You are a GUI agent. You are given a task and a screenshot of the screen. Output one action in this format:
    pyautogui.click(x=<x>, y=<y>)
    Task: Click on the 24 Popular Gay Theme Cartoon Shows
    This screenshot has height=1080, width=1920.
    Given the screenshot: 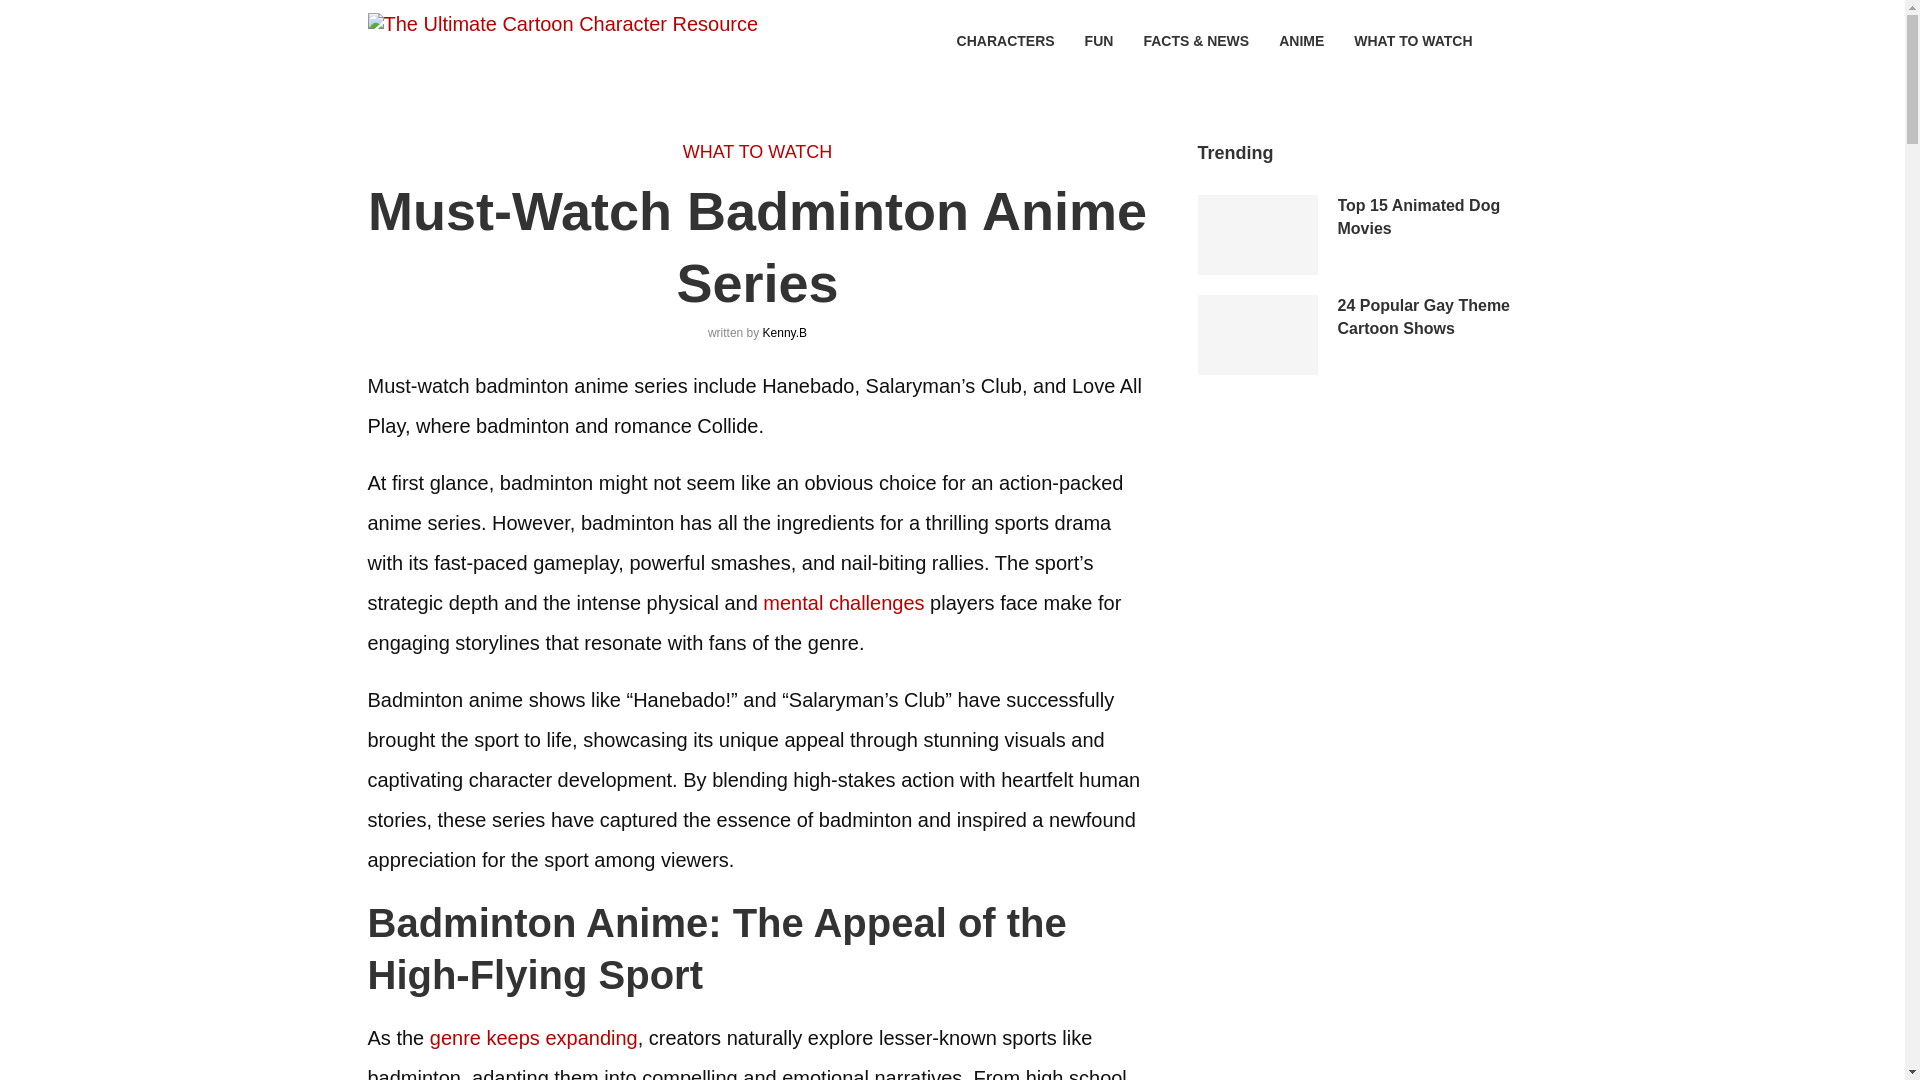 What is the action you would take?
    pyautogui.click(x=1258, y=334)
    